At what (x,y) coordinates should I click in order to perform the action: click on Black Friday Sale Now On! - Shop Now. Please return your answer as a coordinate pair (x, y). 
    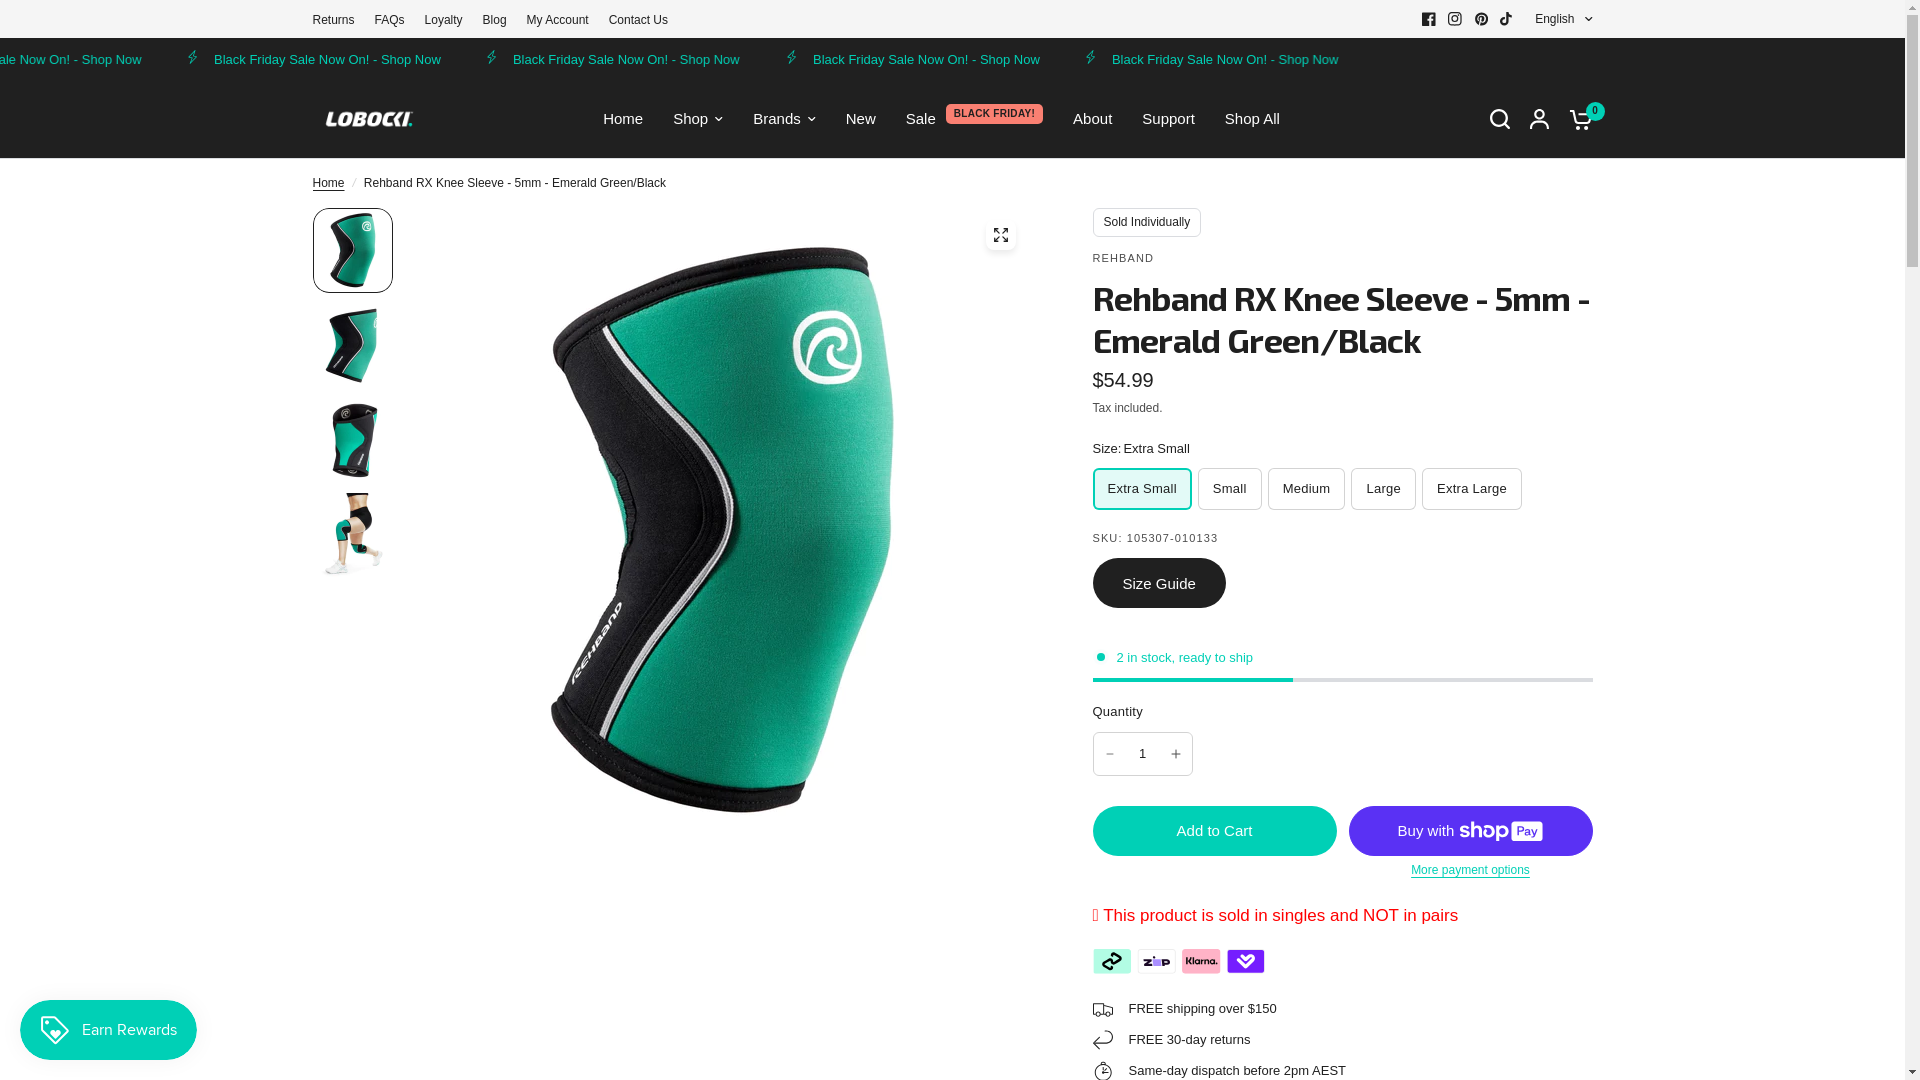
    Looking at the image, I should click on (1058, 58).